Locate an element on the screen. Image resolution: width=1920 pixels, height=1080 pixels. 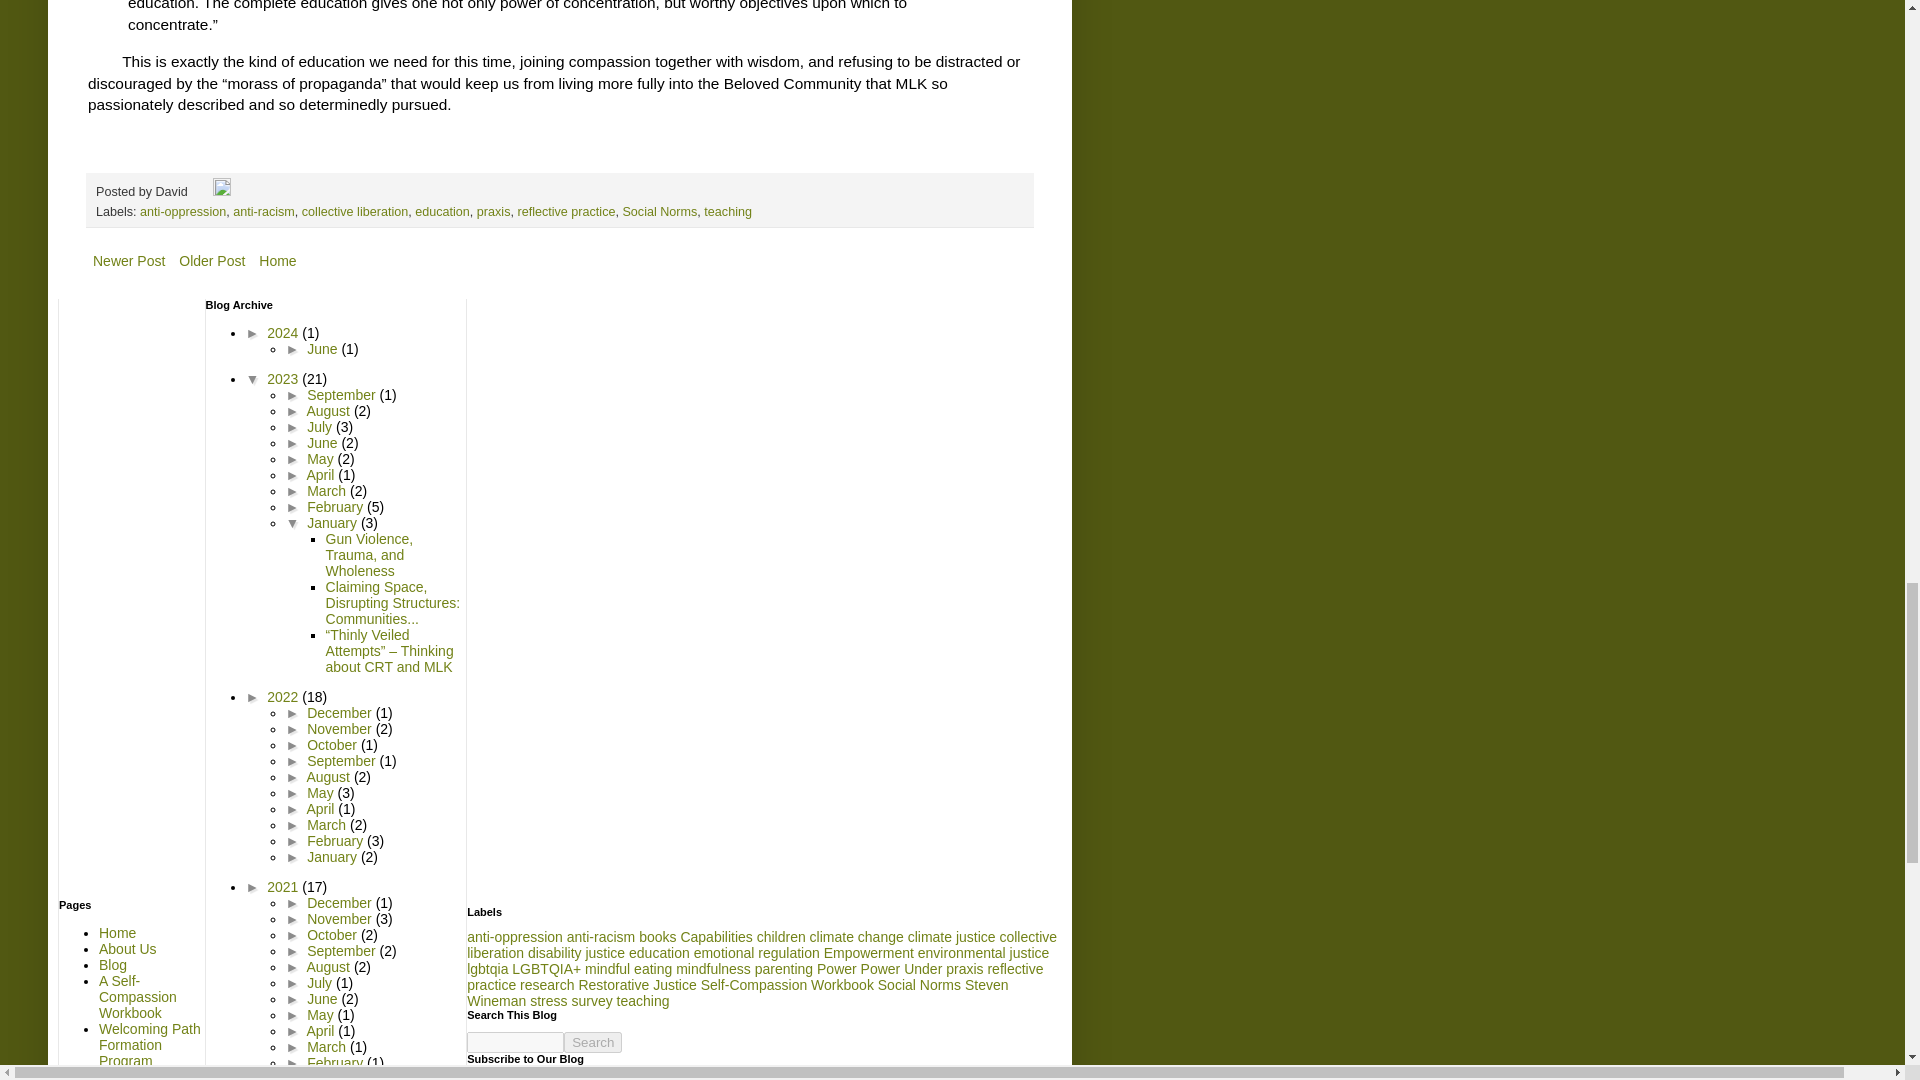
teaching is located at coordinates (728, 212).